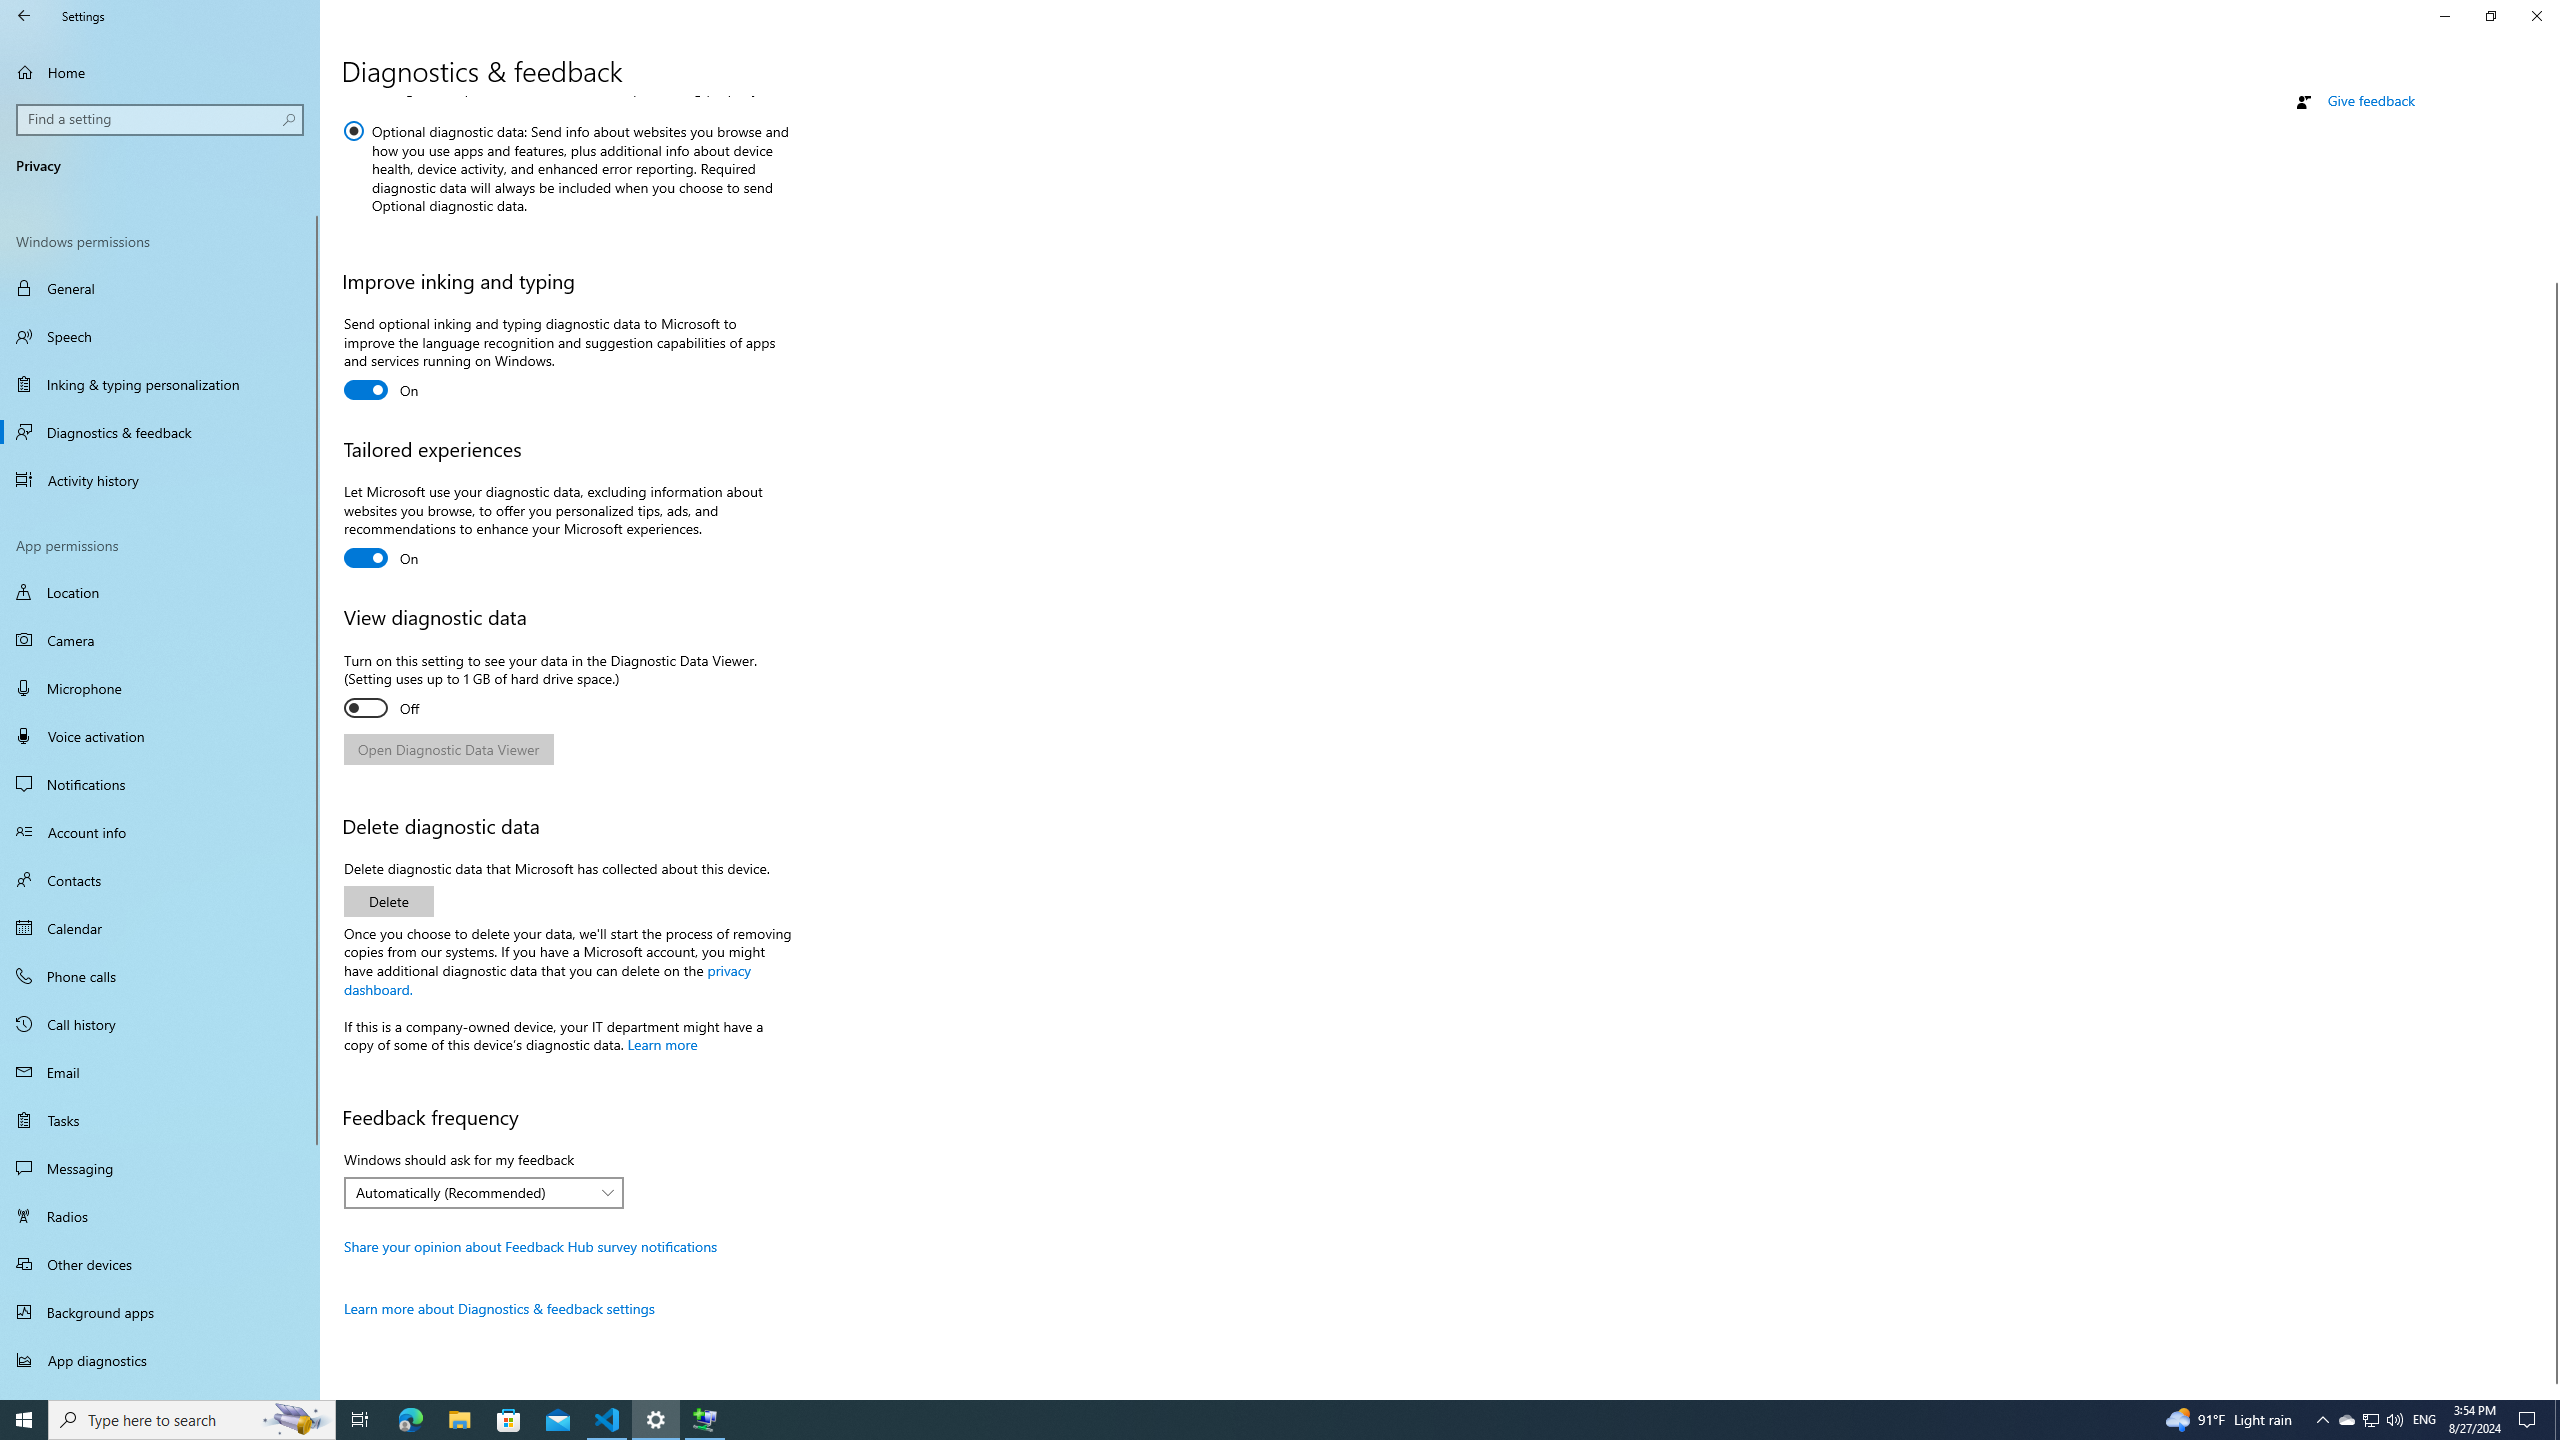  I want to click on Give feedback, so click(2370, 100).